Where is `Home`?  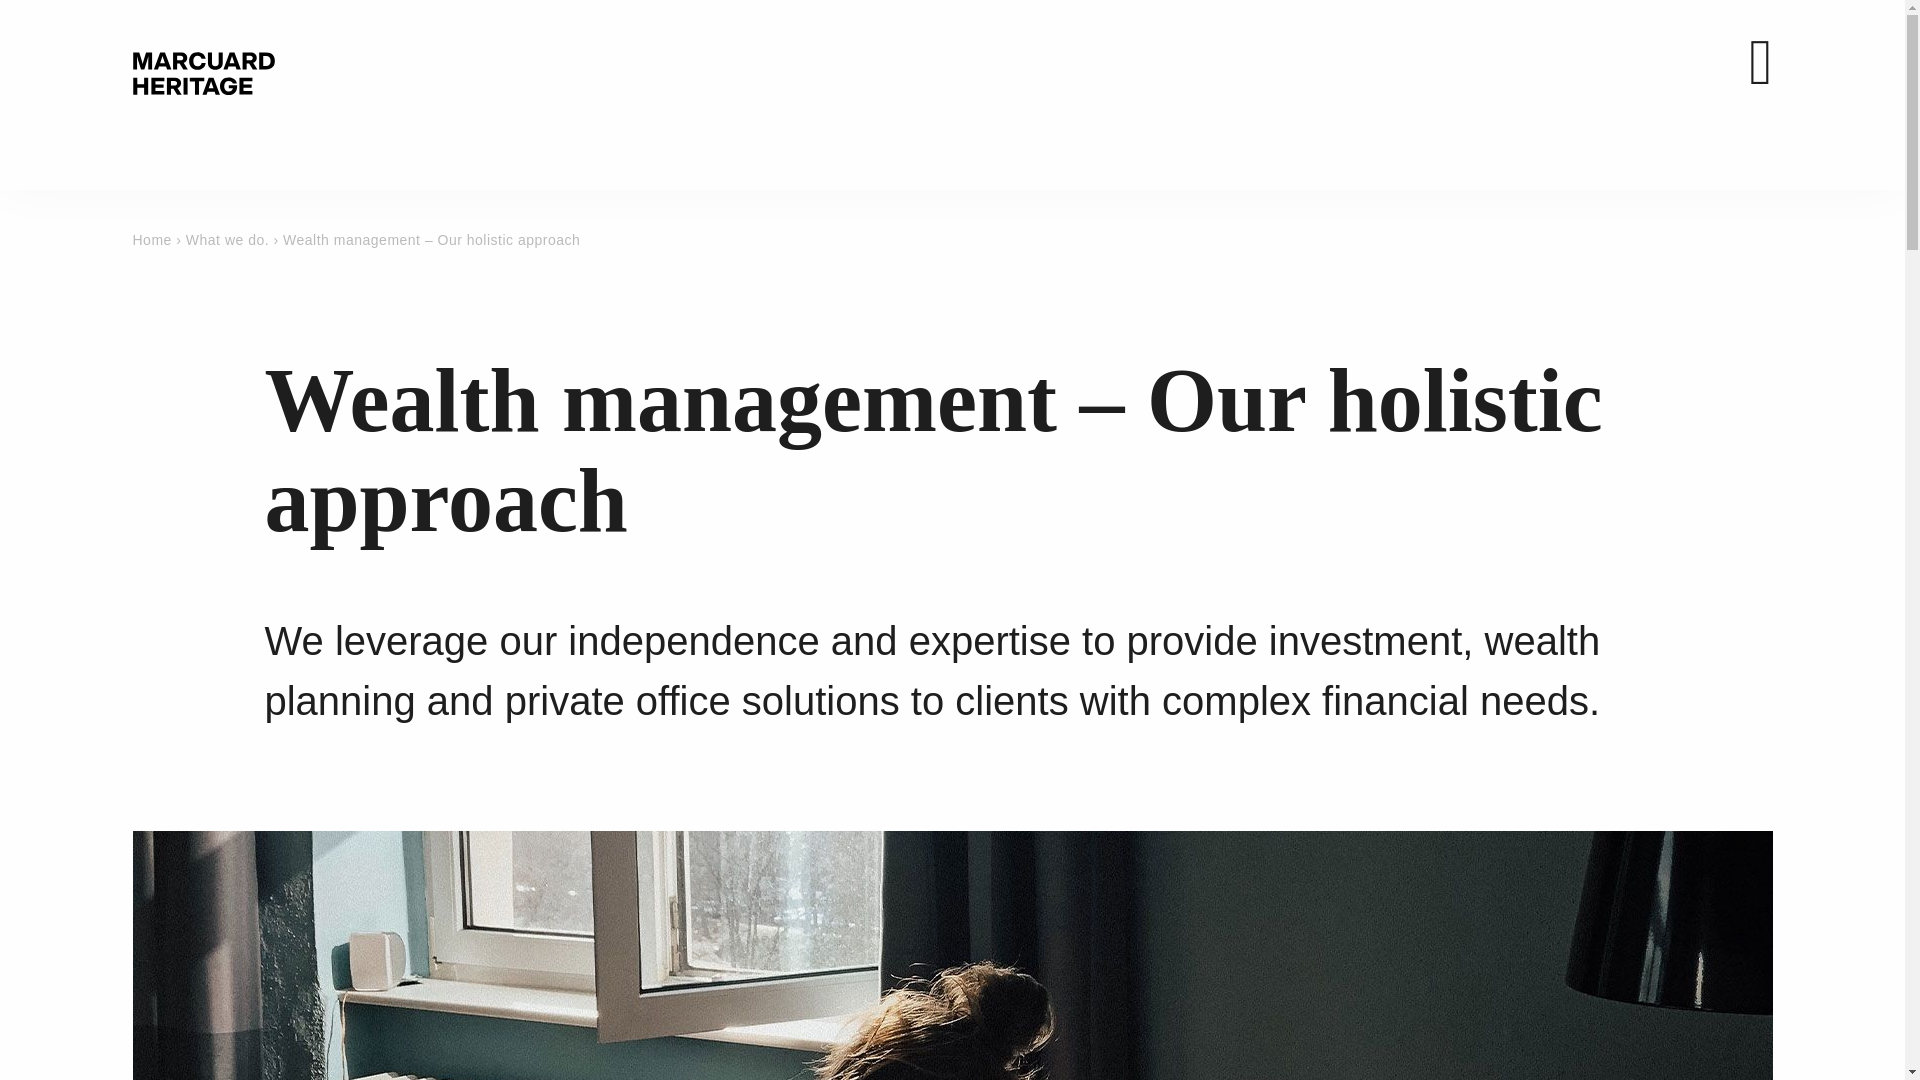
Home is located at coordinates (154, 240).